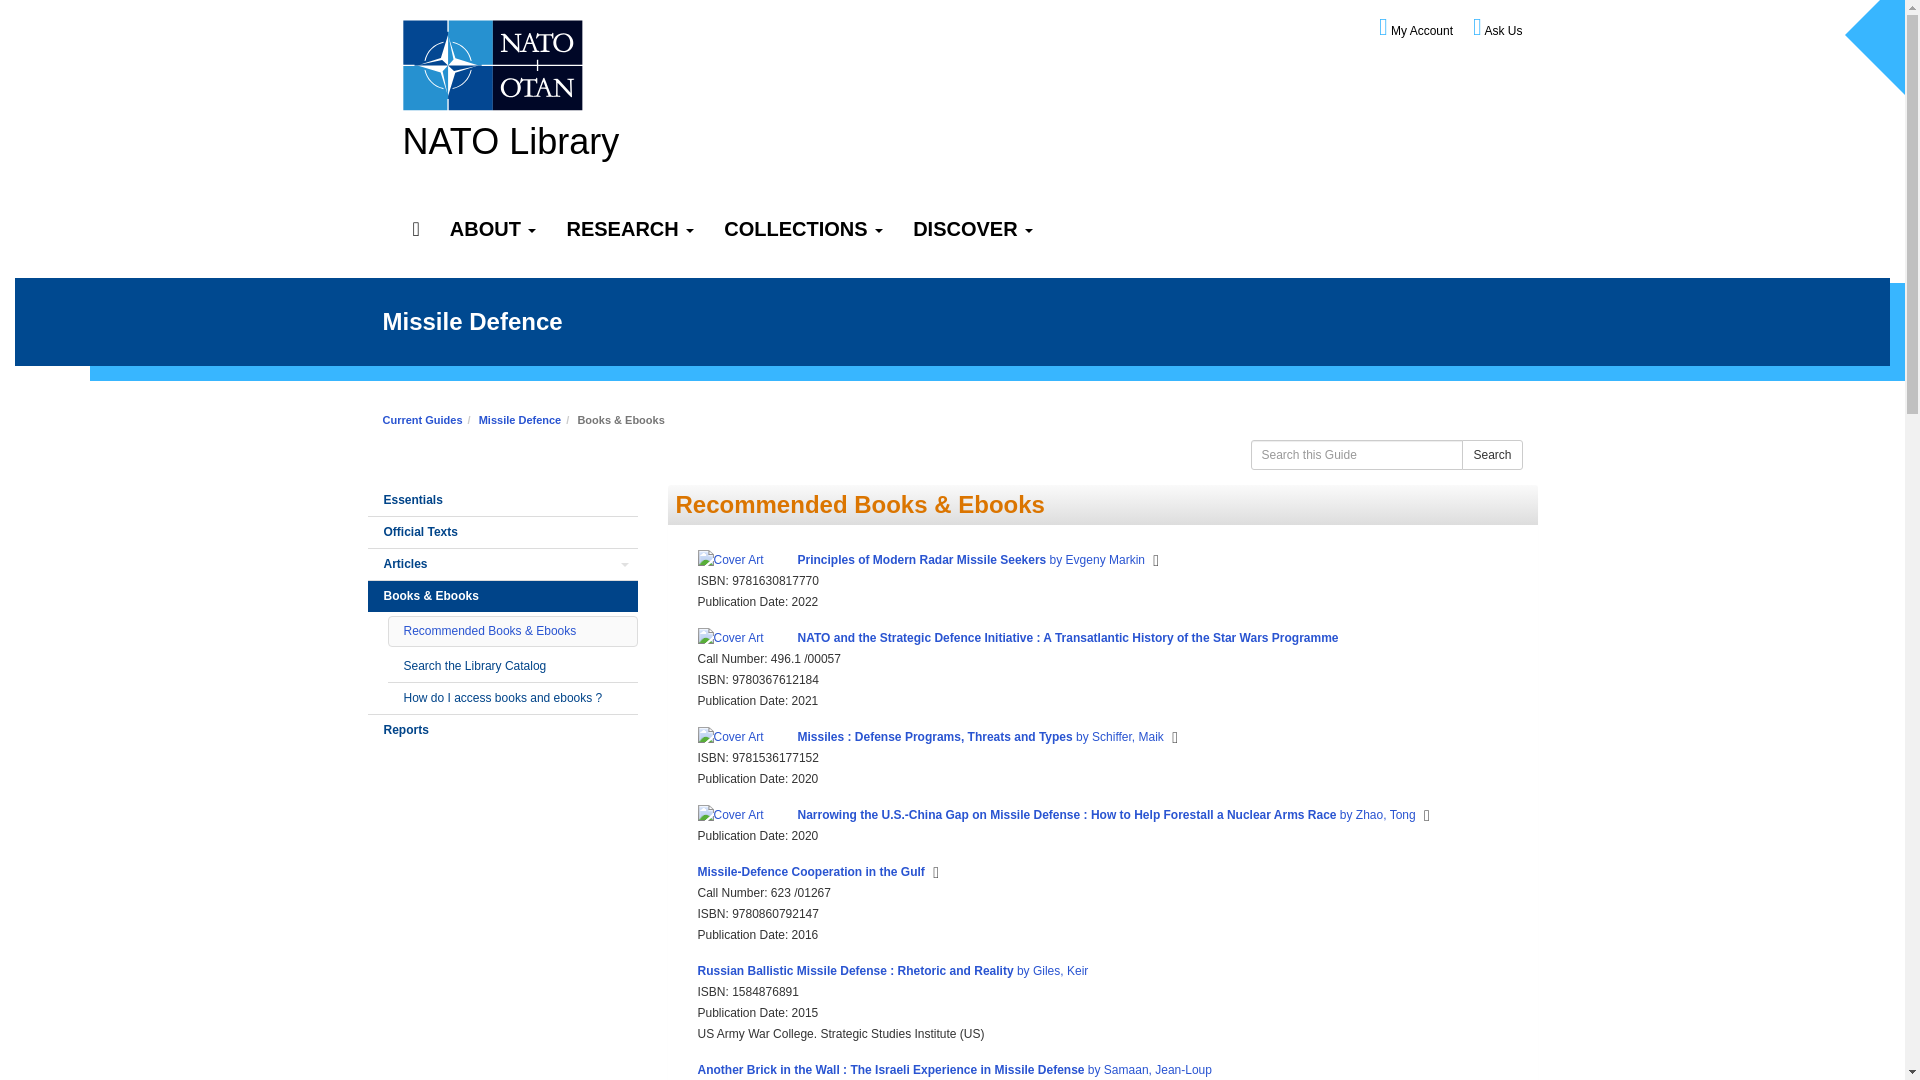 Image resolution: width=1920 pixels, height=1080 pixels. I want to click on Missile Defence, so click(520, 419).